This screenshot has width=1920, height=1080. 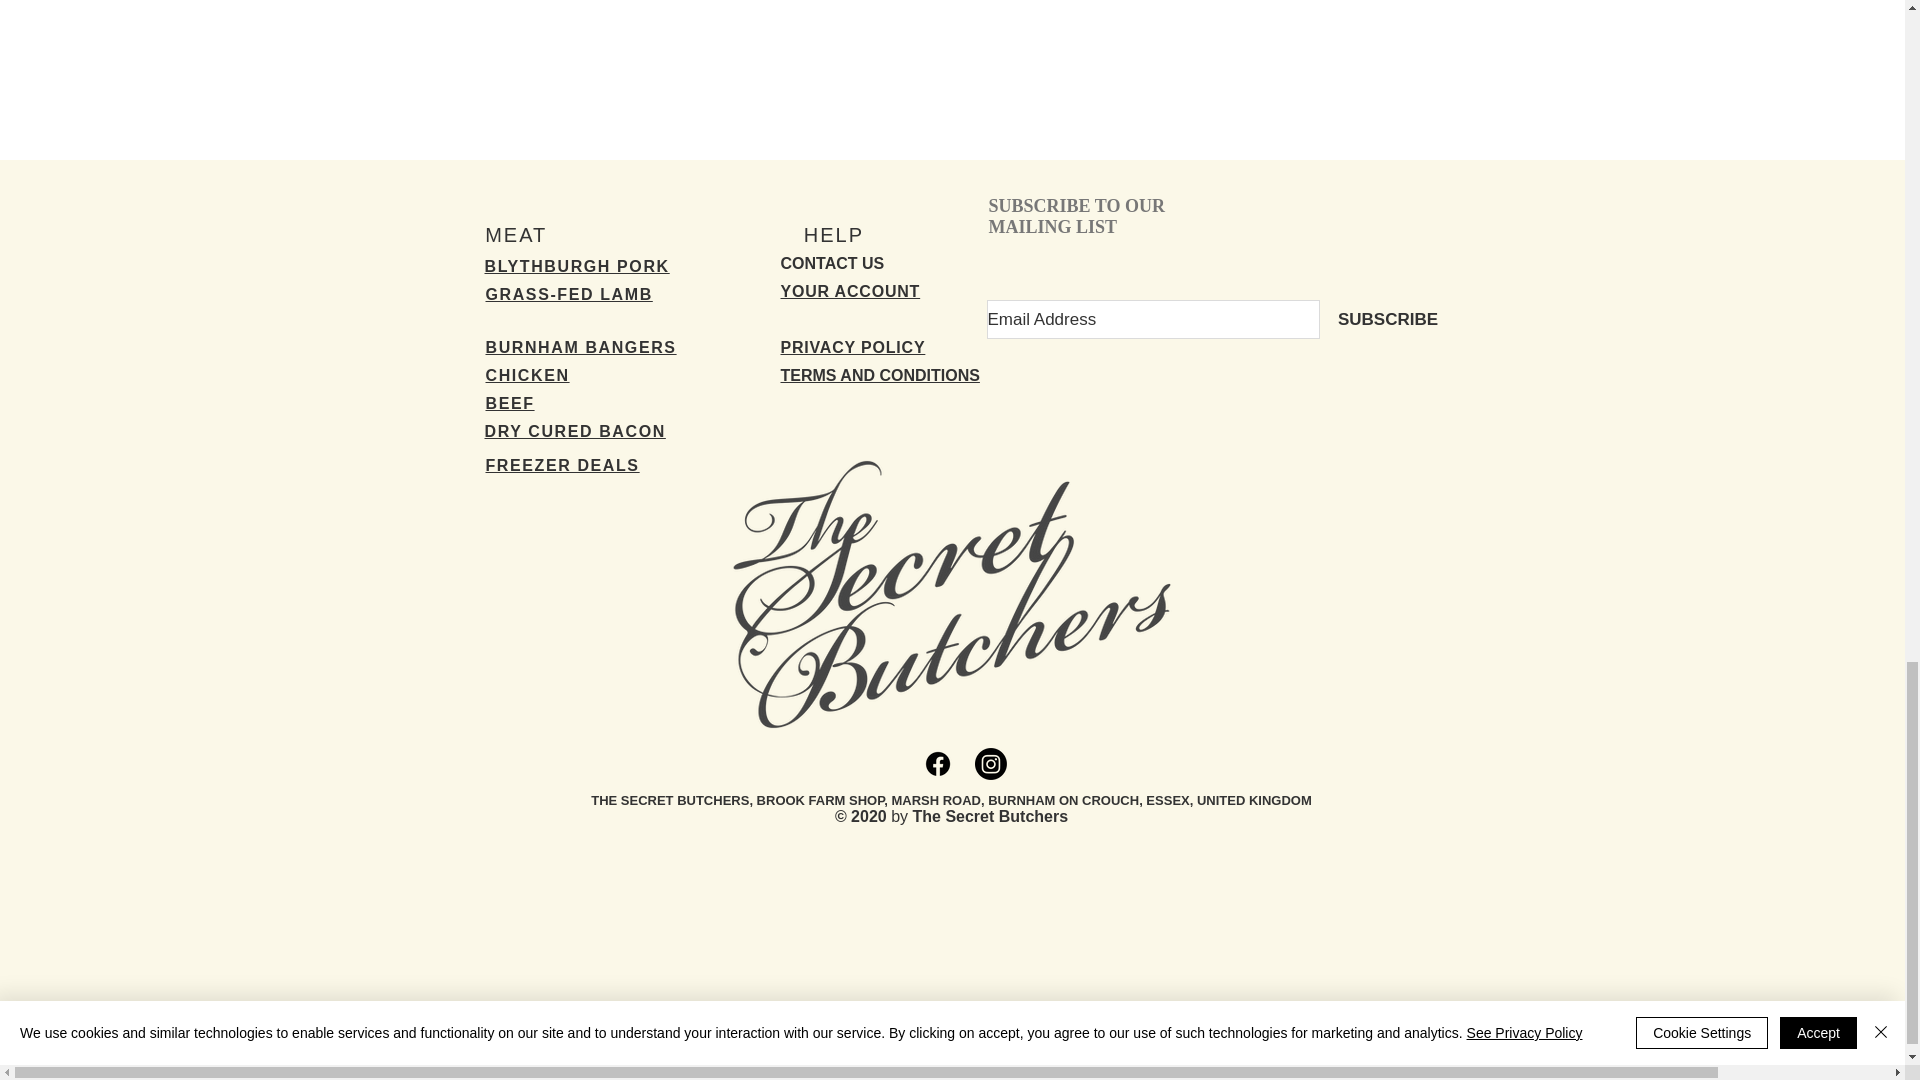 What do you see at coordinates (849, 291) in the screenshot?
I see `YOUR ACCOUNT` at bounding box center [849, 291].